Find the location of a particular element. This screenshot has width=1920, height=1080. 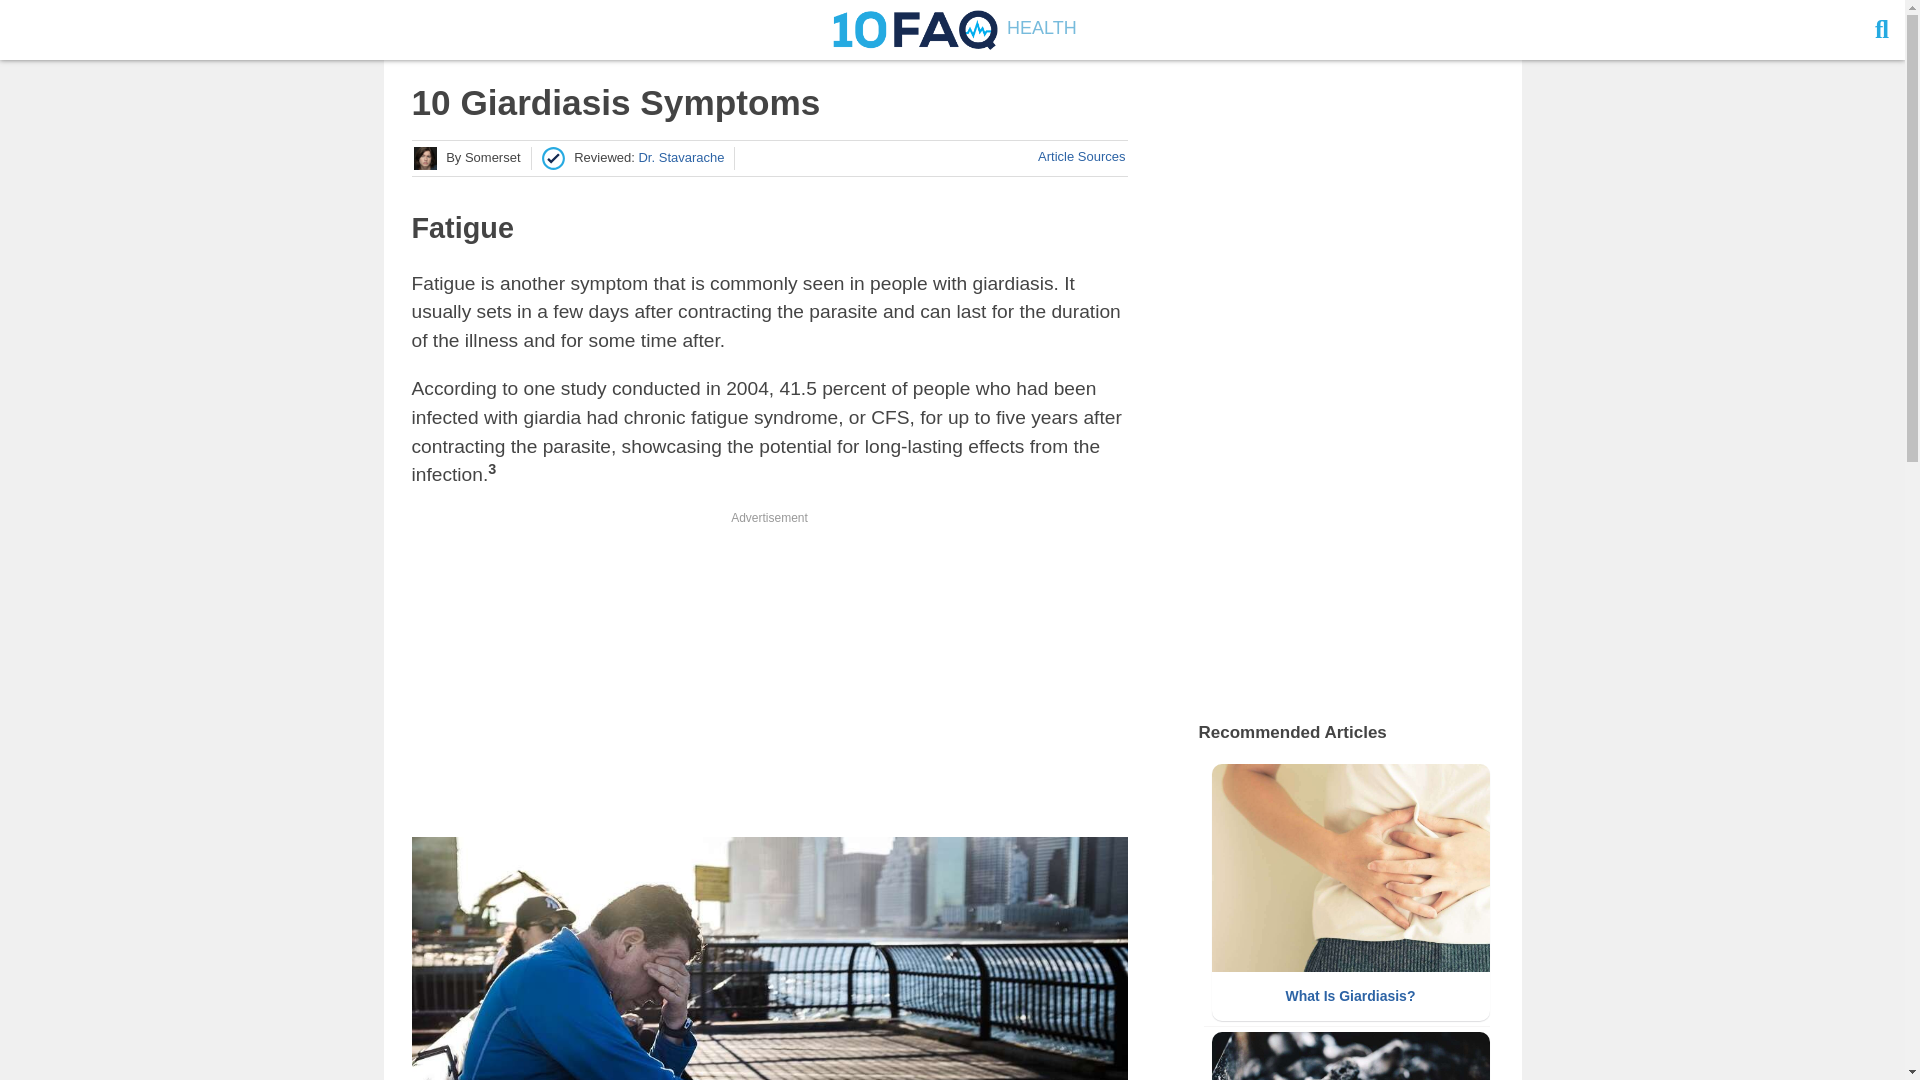

Dr. Stavarache is located at coordinates (680, 158).